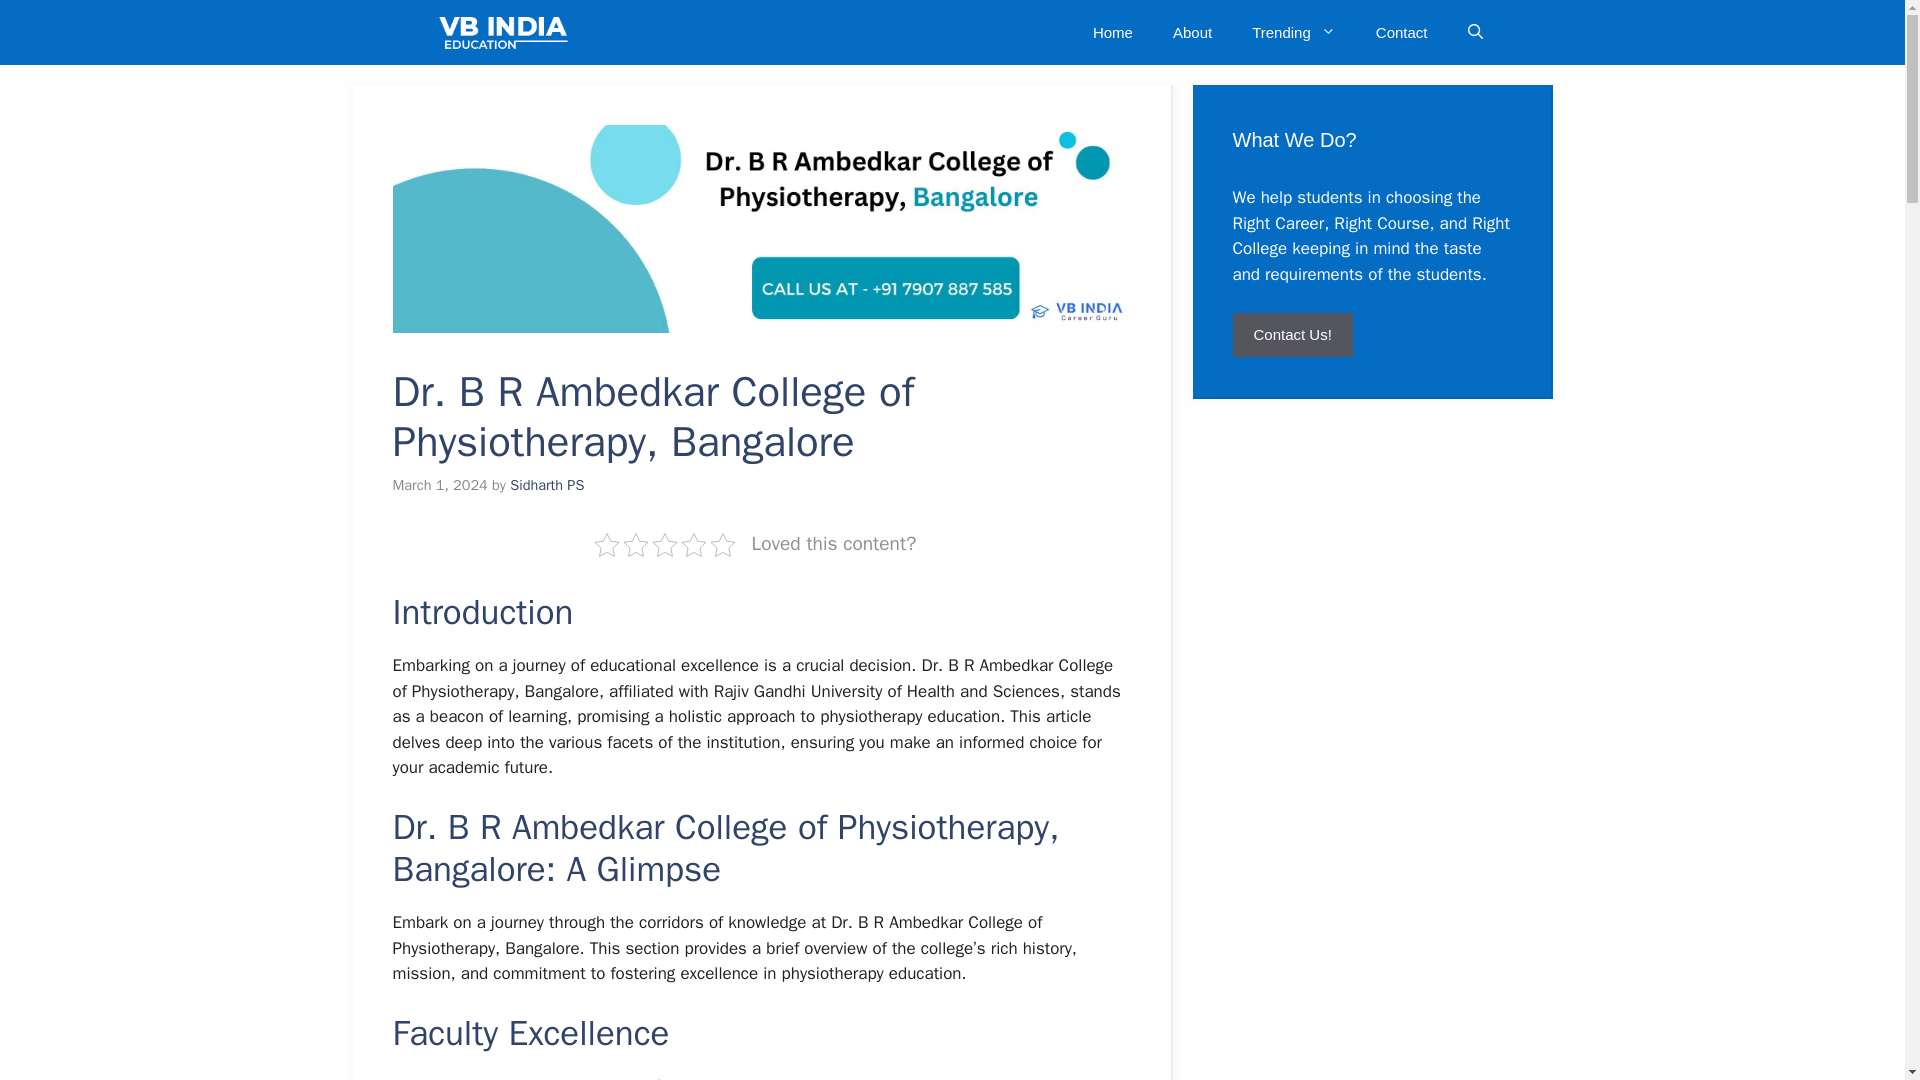  I want to click on Contact, so click(1401, 32).